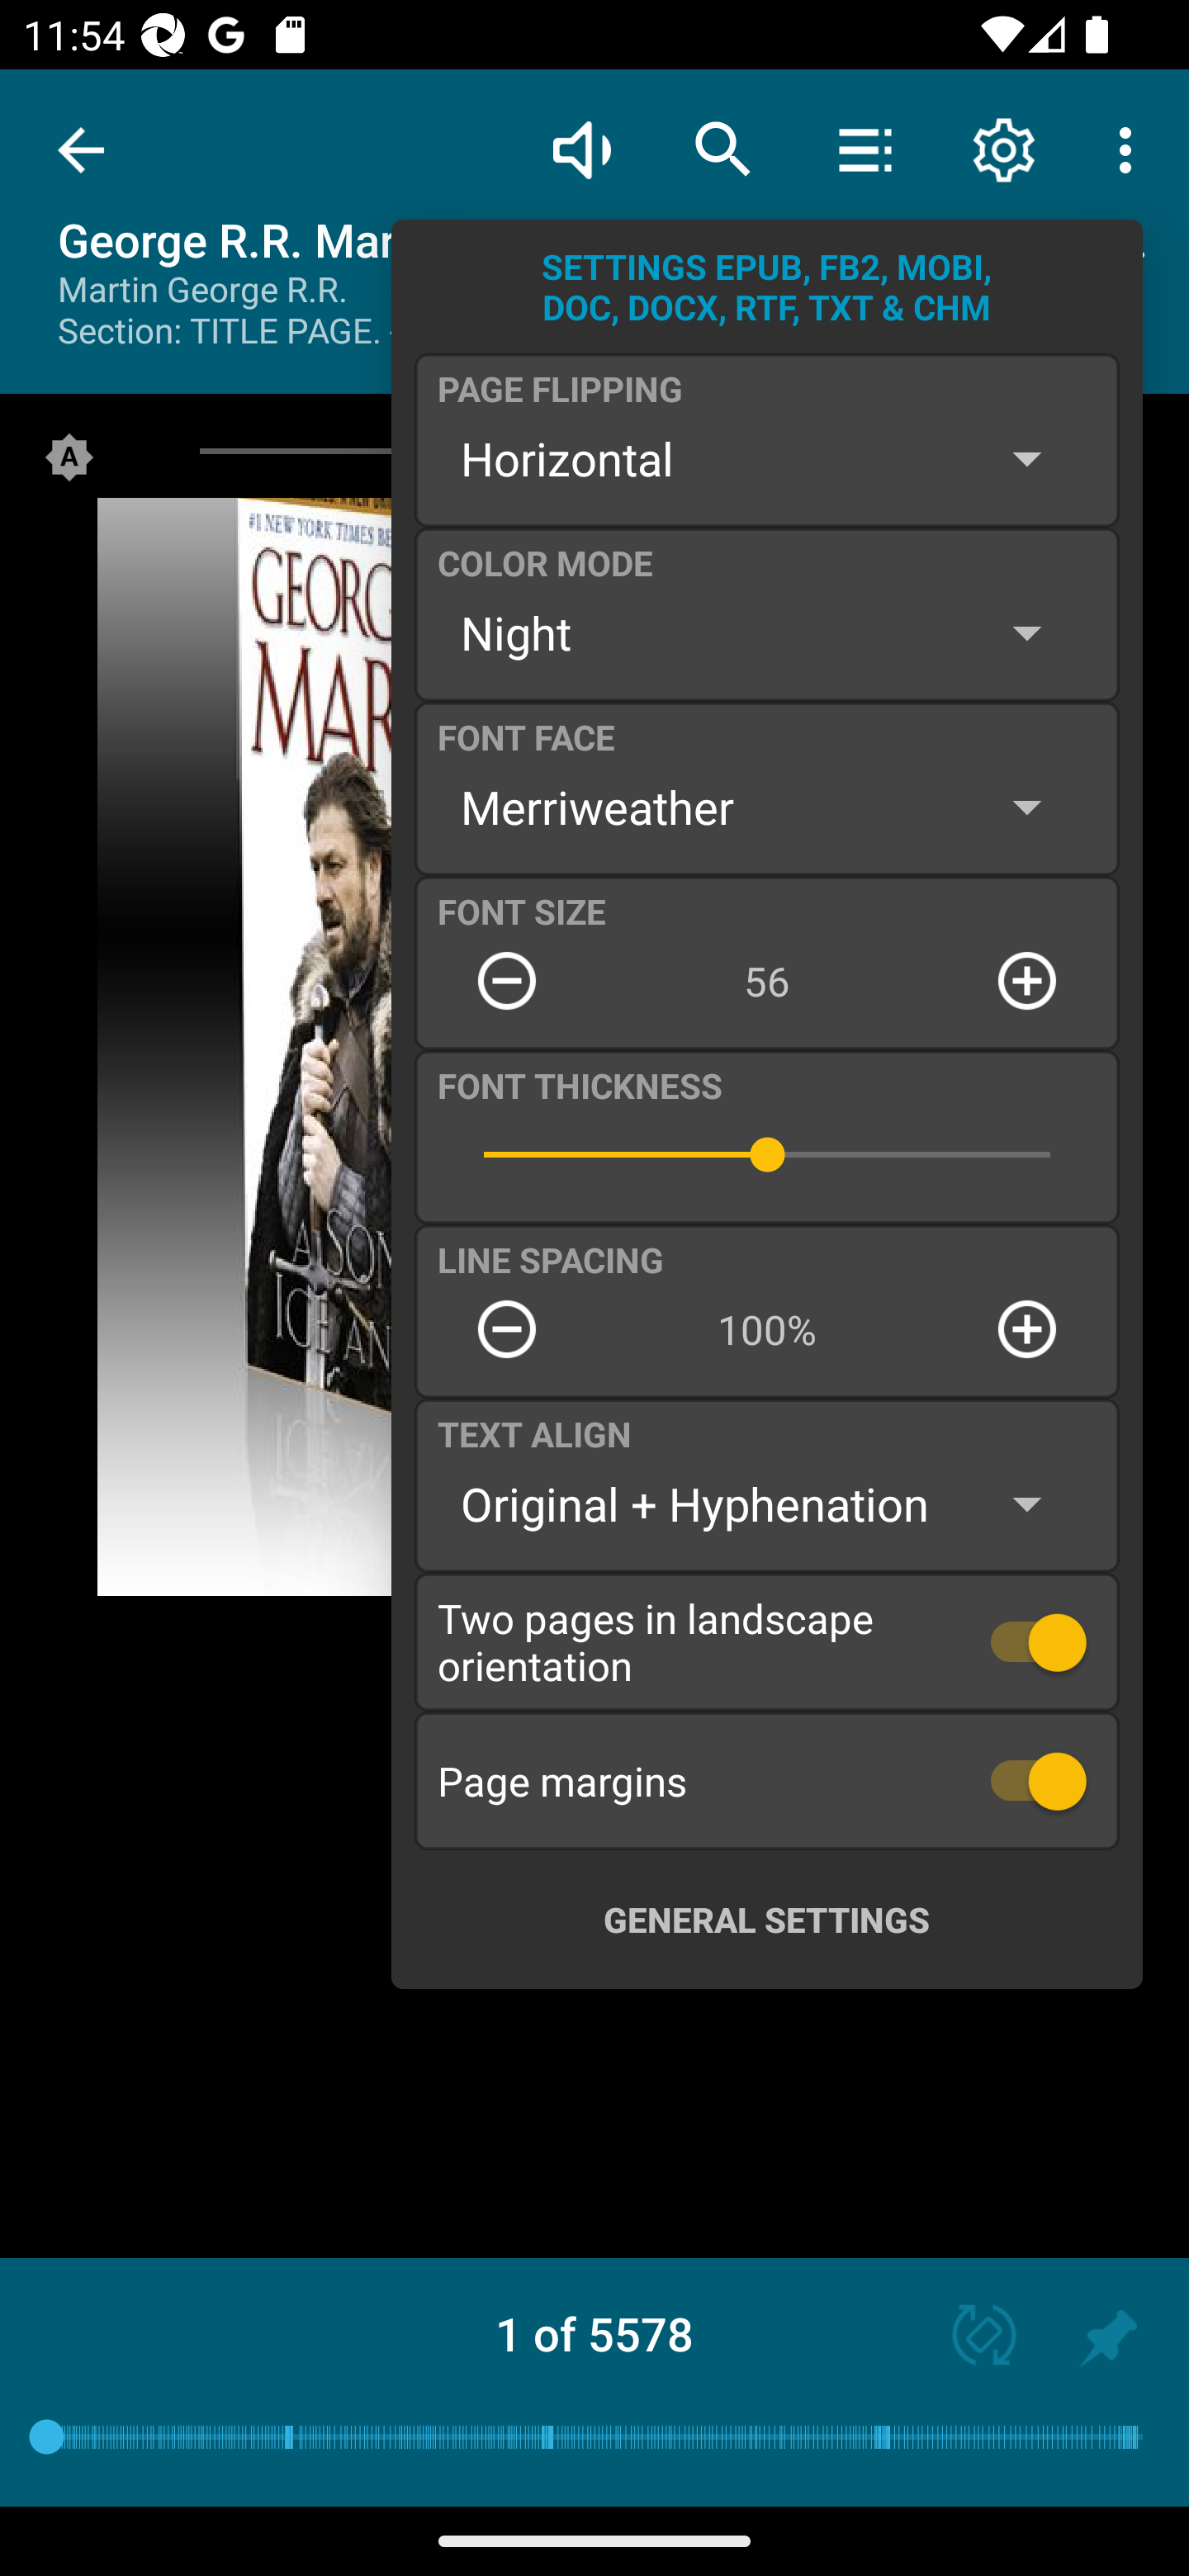  I want to click on Night, so click(766, 632).